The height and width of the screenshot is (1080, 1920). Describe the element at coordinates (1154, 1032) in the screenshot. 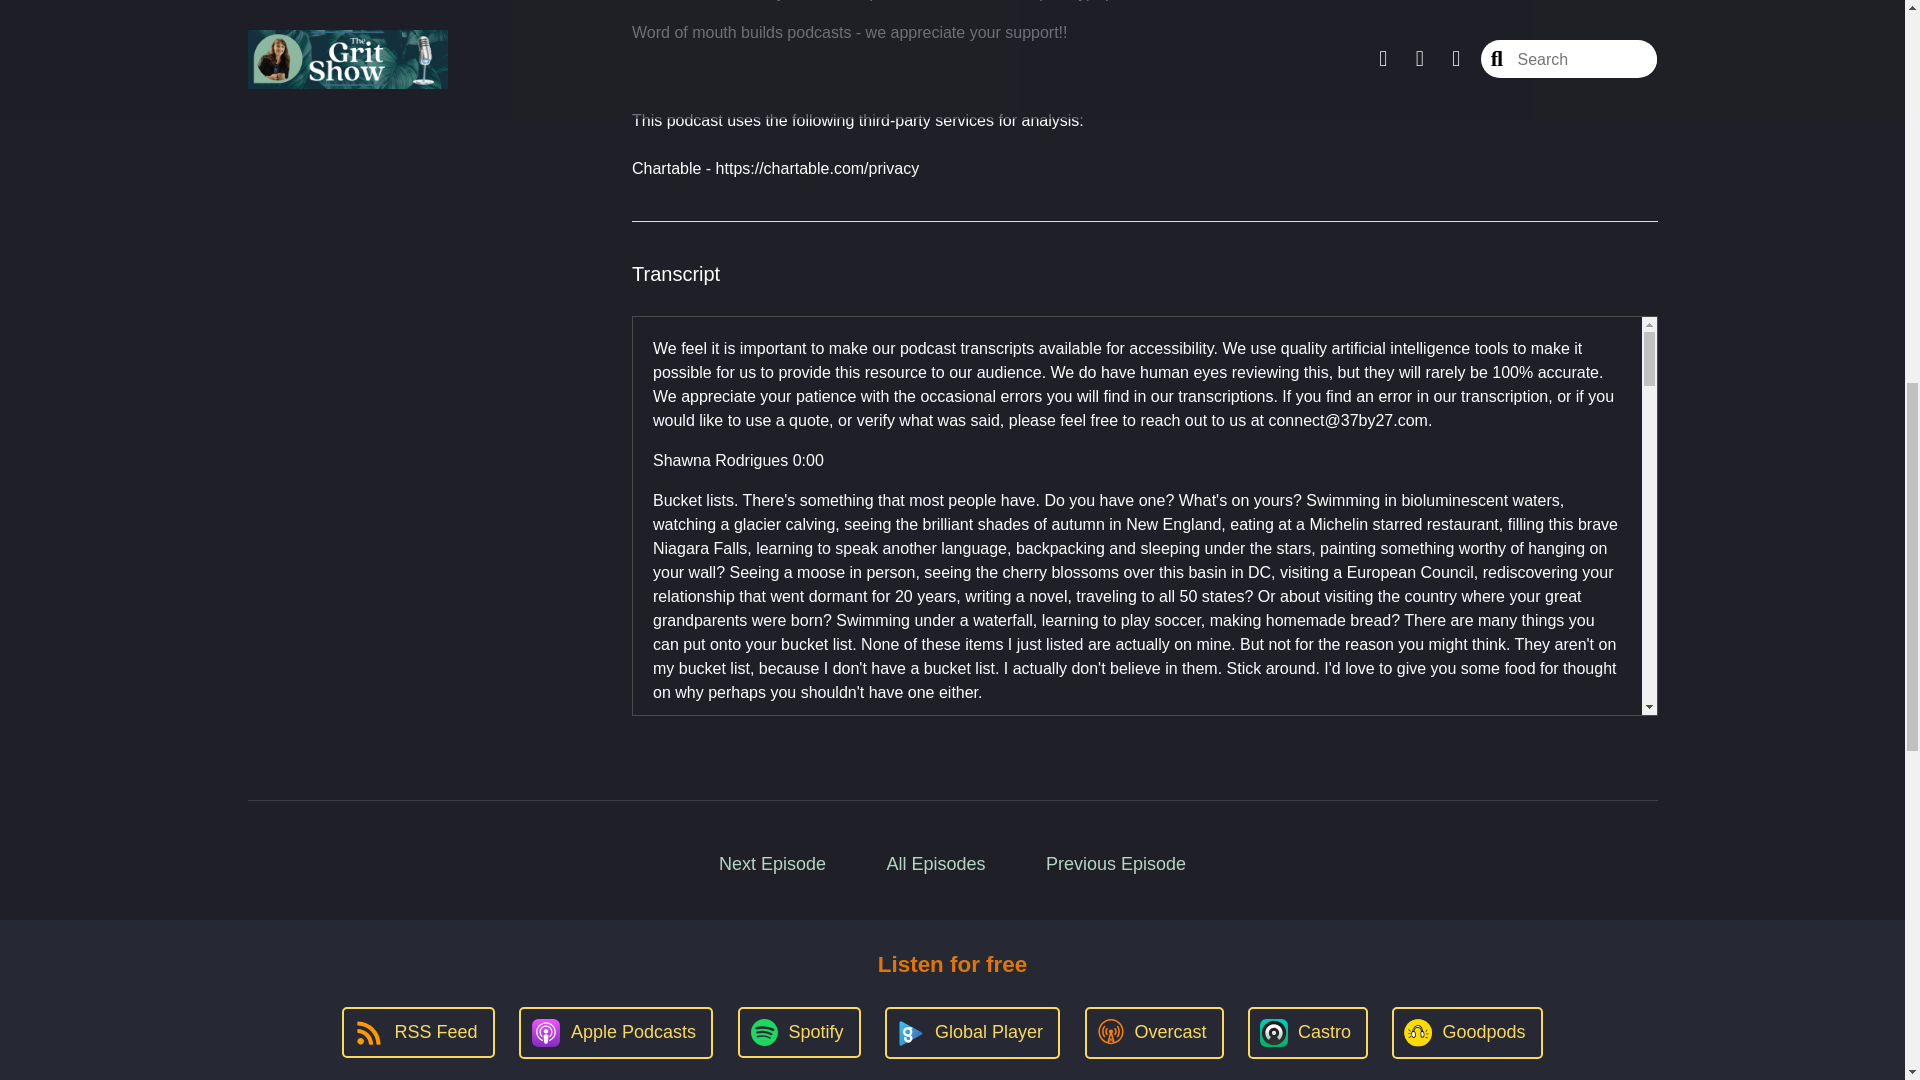

I see `Overcast` at that location.